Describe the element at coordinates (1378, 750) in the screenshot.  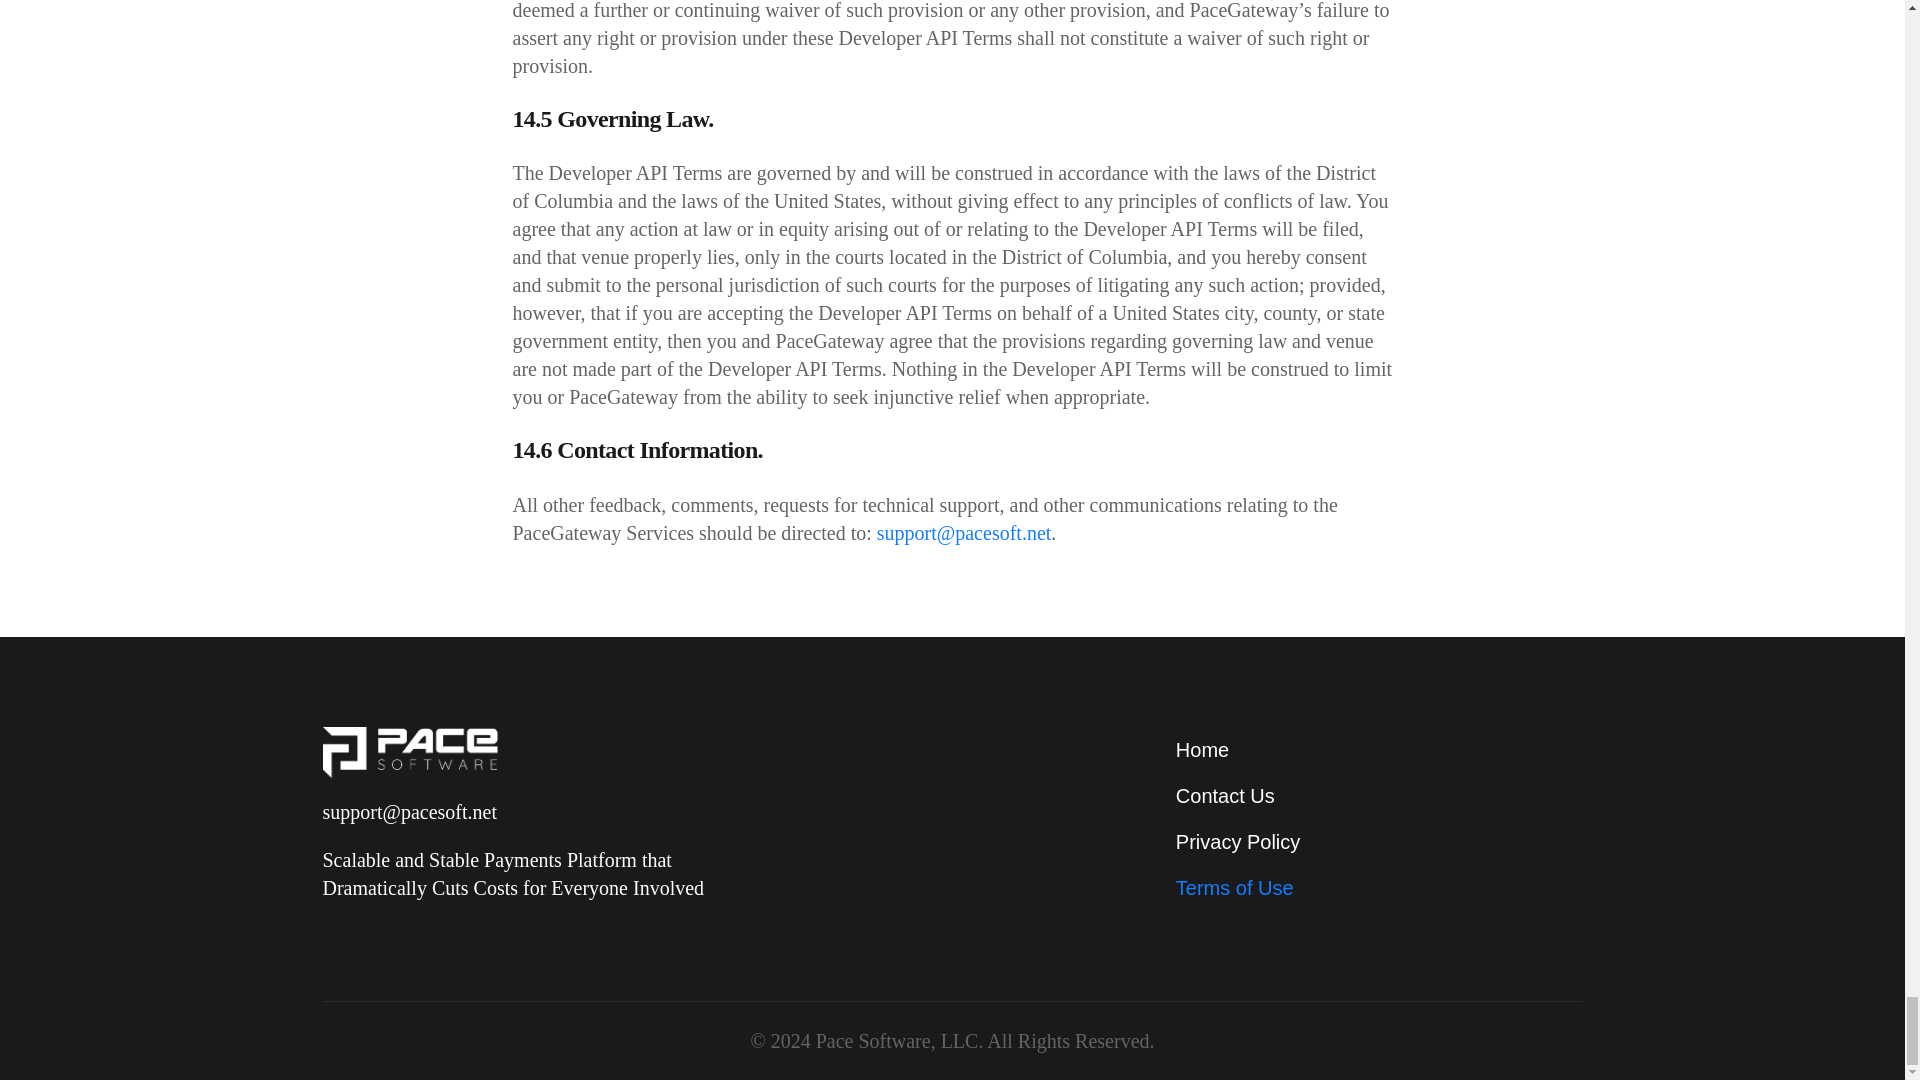
I see `Home` at that location.